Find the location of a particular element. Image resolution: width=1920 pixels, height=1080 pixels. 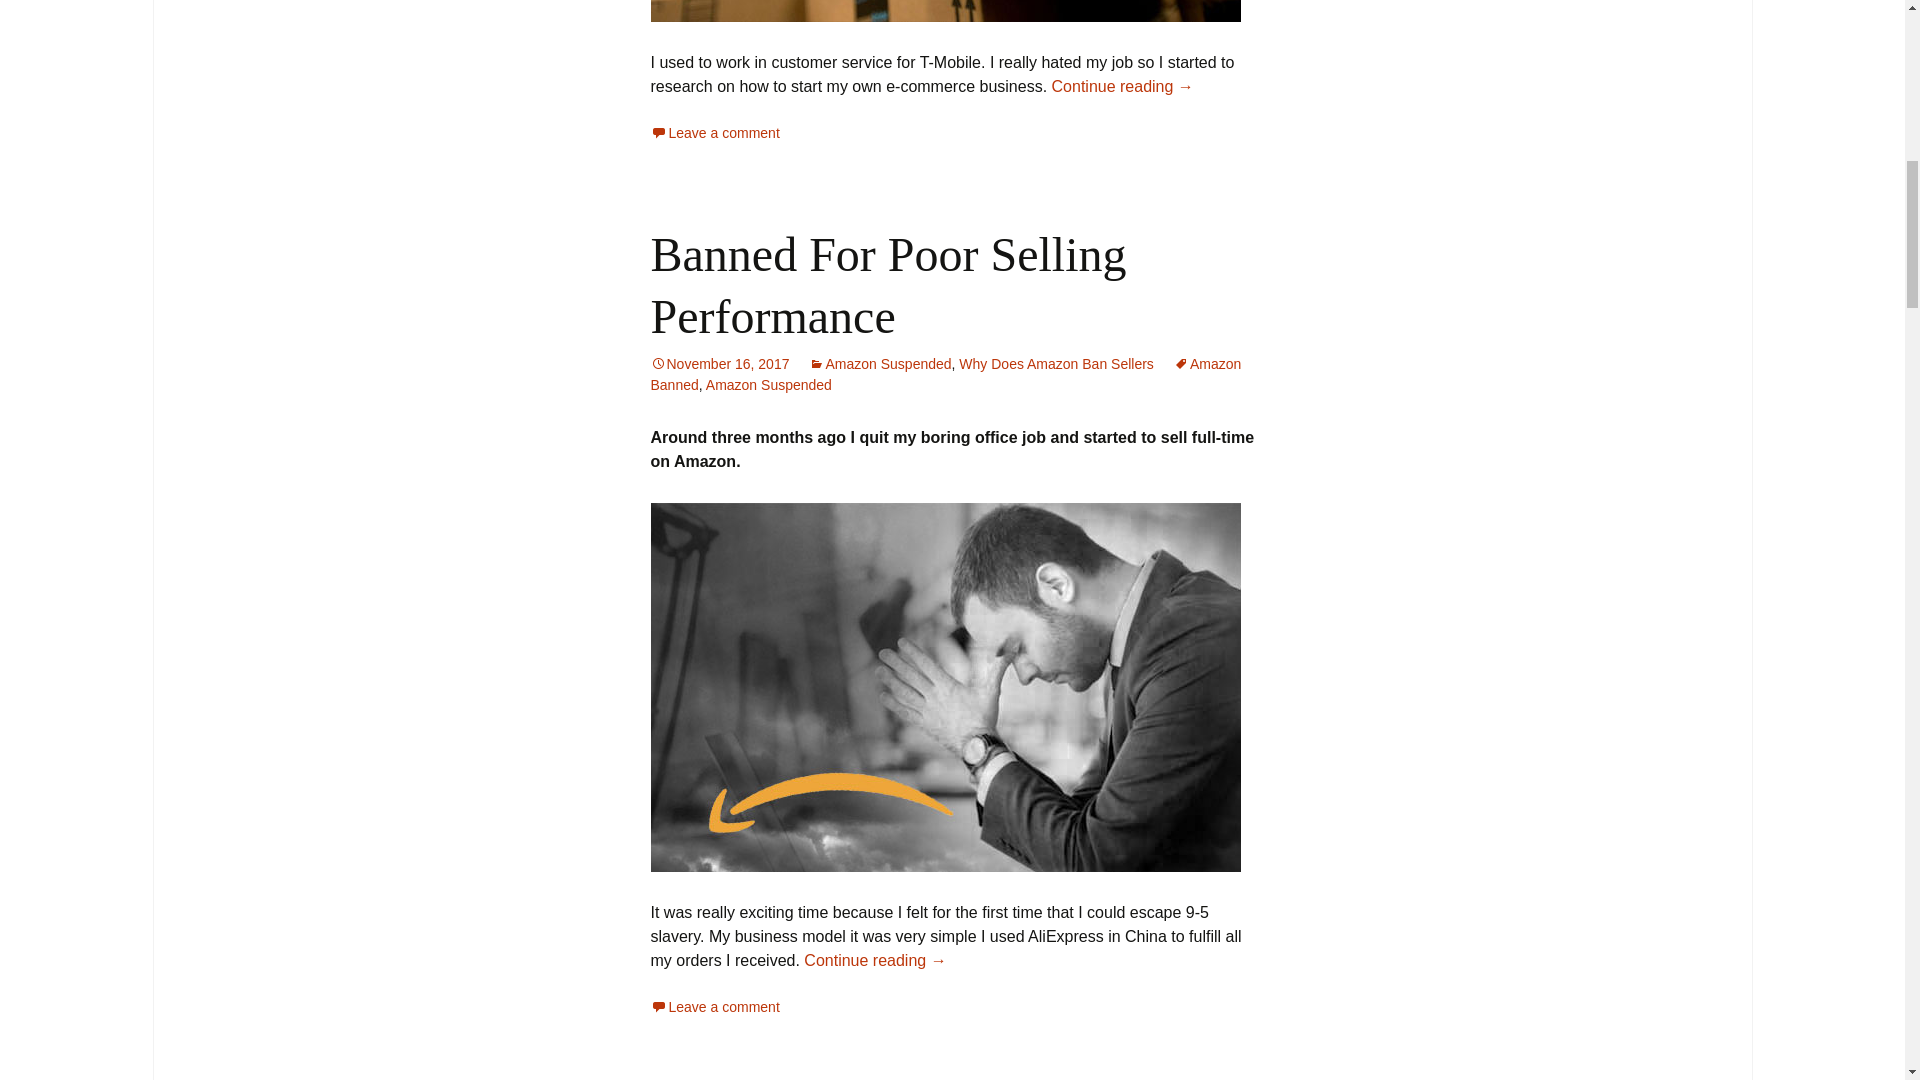

Why Does Amazon Ban Sellers is located at coordinates (1056, 364).